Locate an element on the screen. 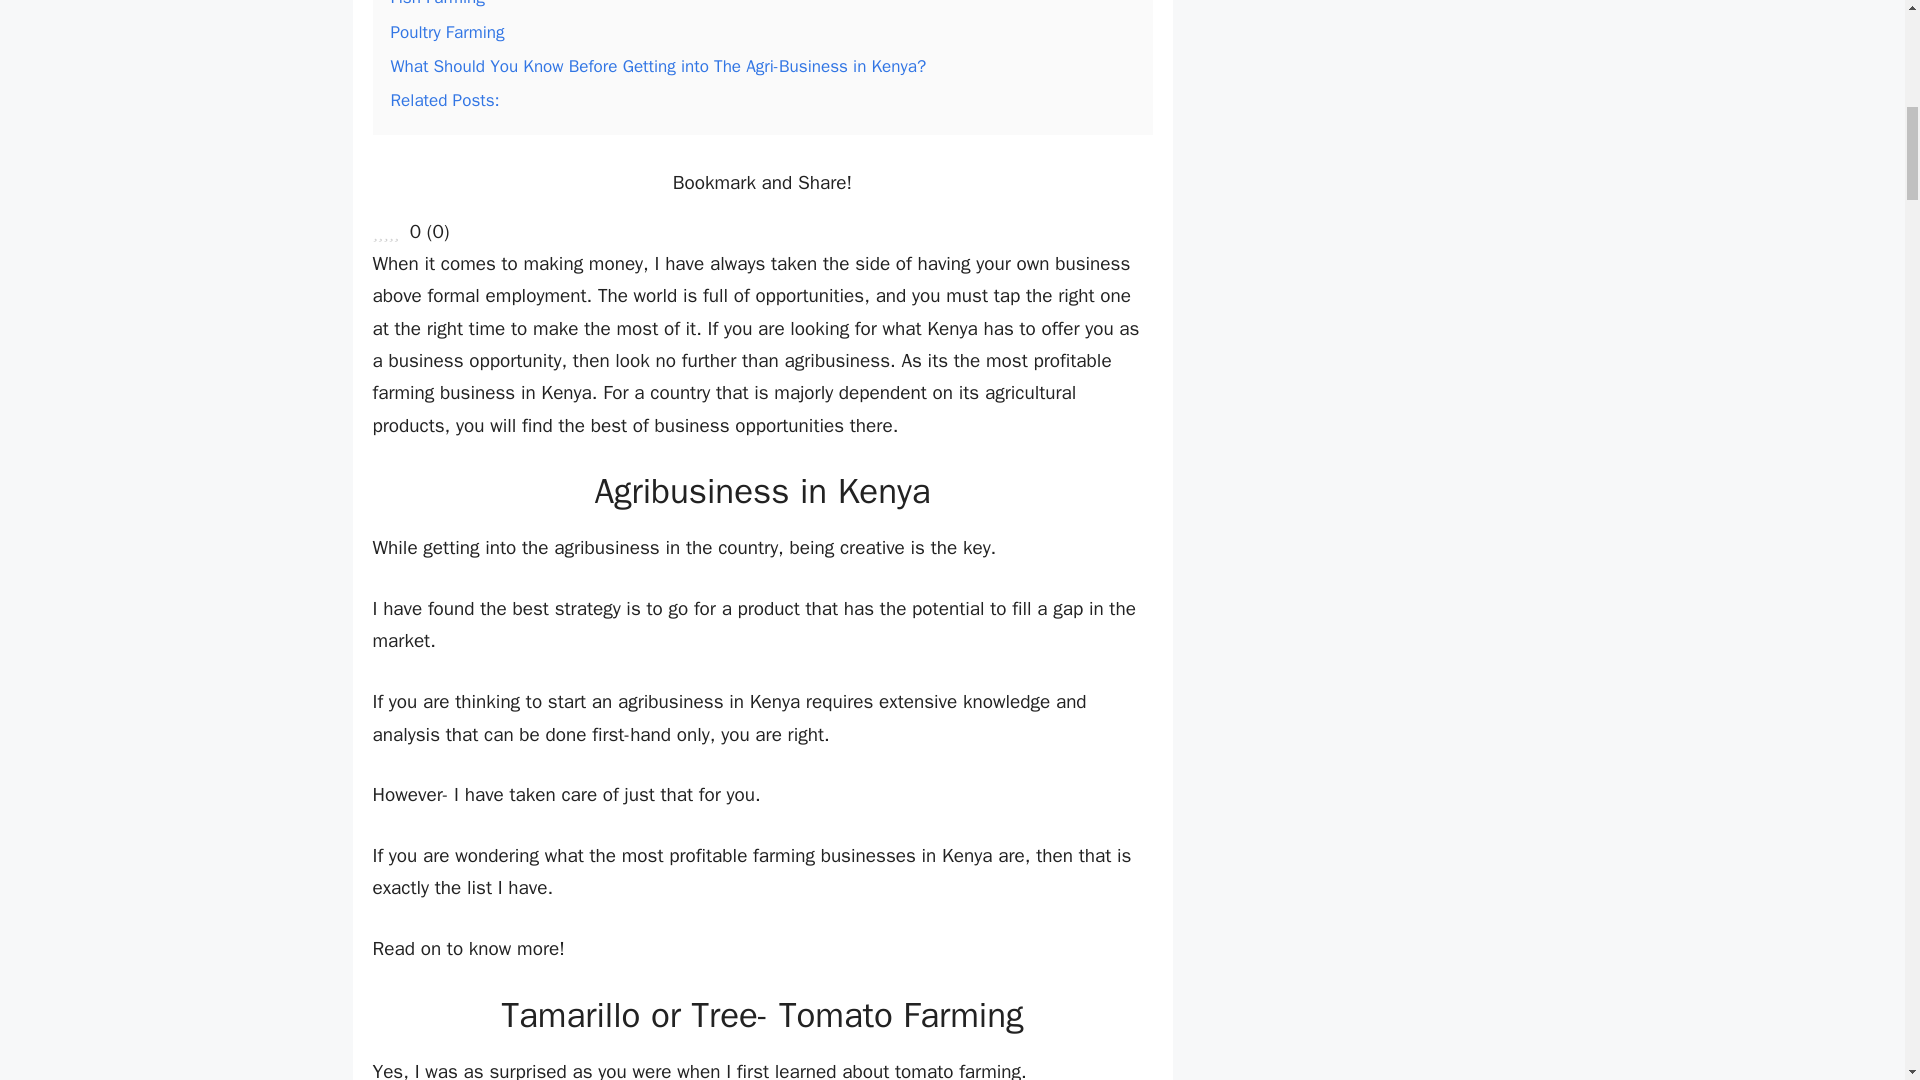 This screenshot has width=1920, height=1080. Scroll back to top is located at coordinates (1855, 949).